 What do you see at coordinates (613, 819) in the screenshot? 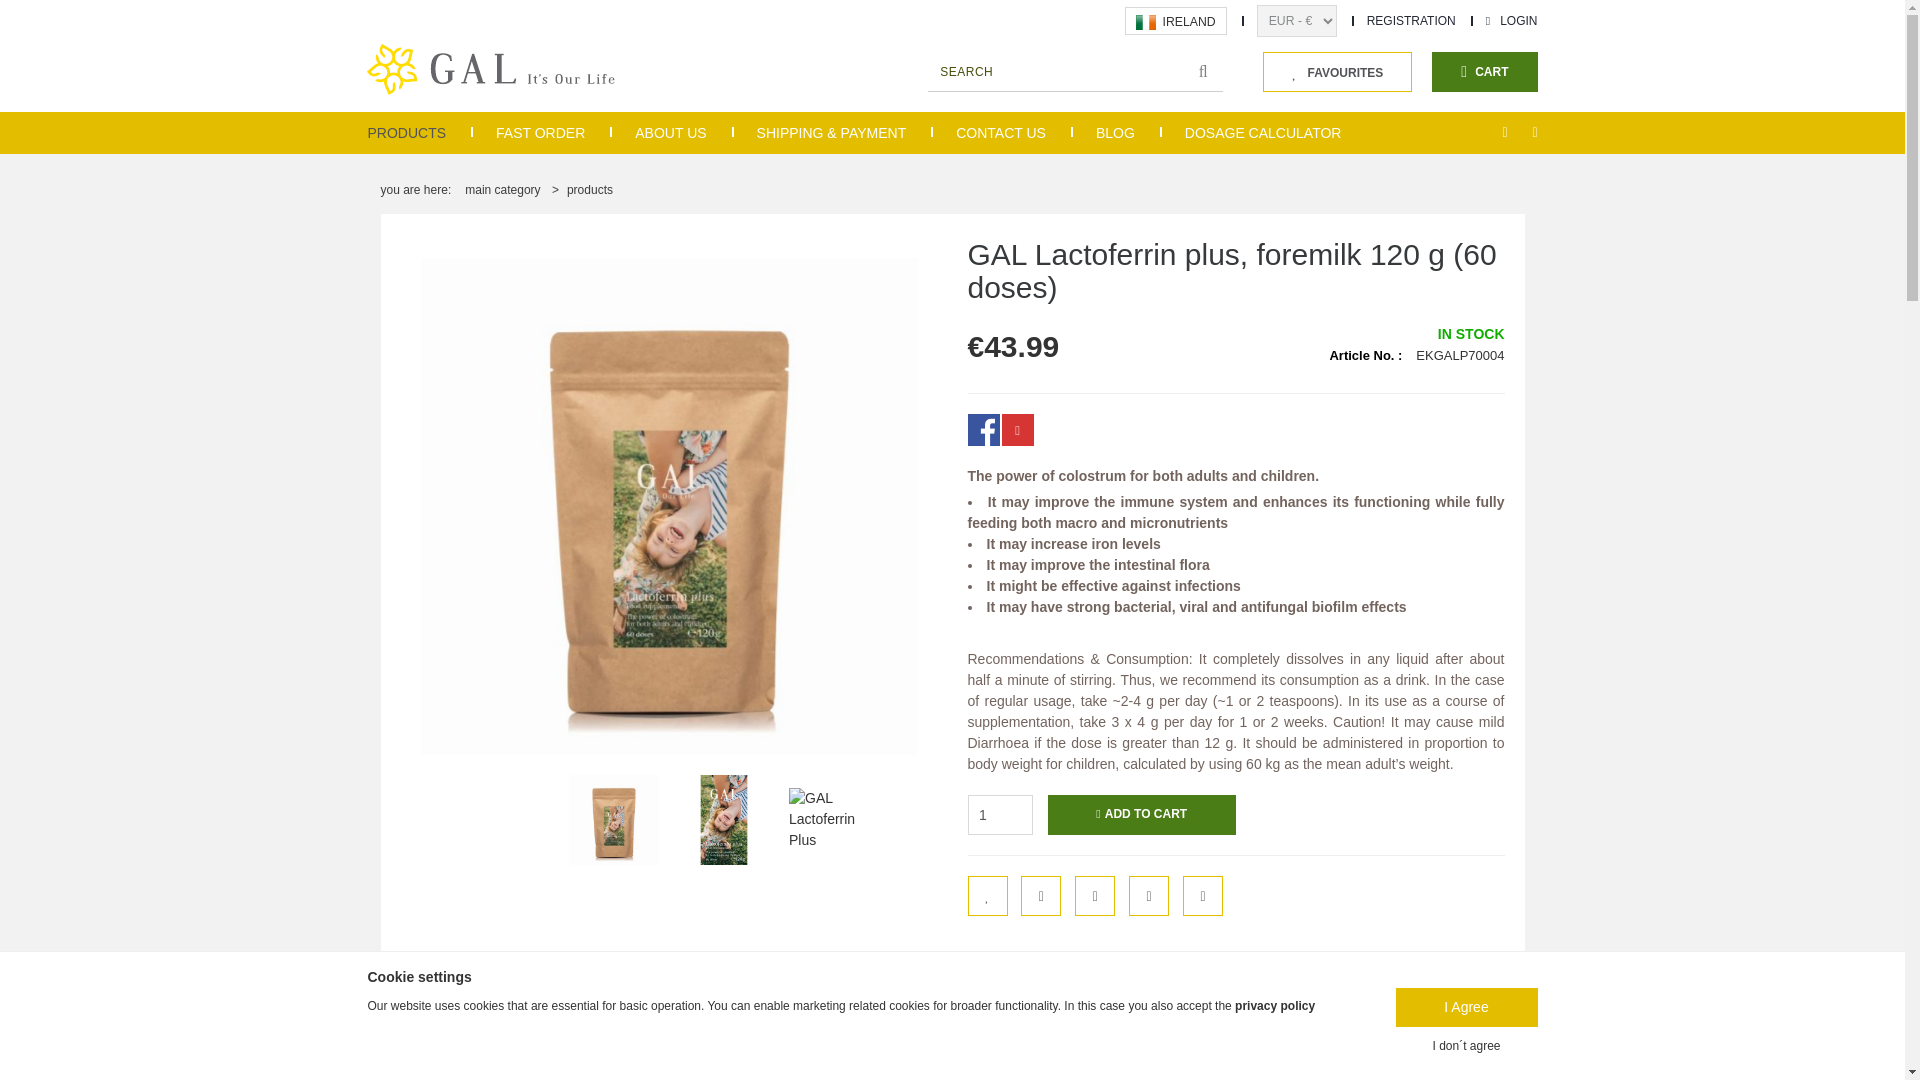
I see `GAL Lactoferrin Plus` at bounding box center [613, 819].